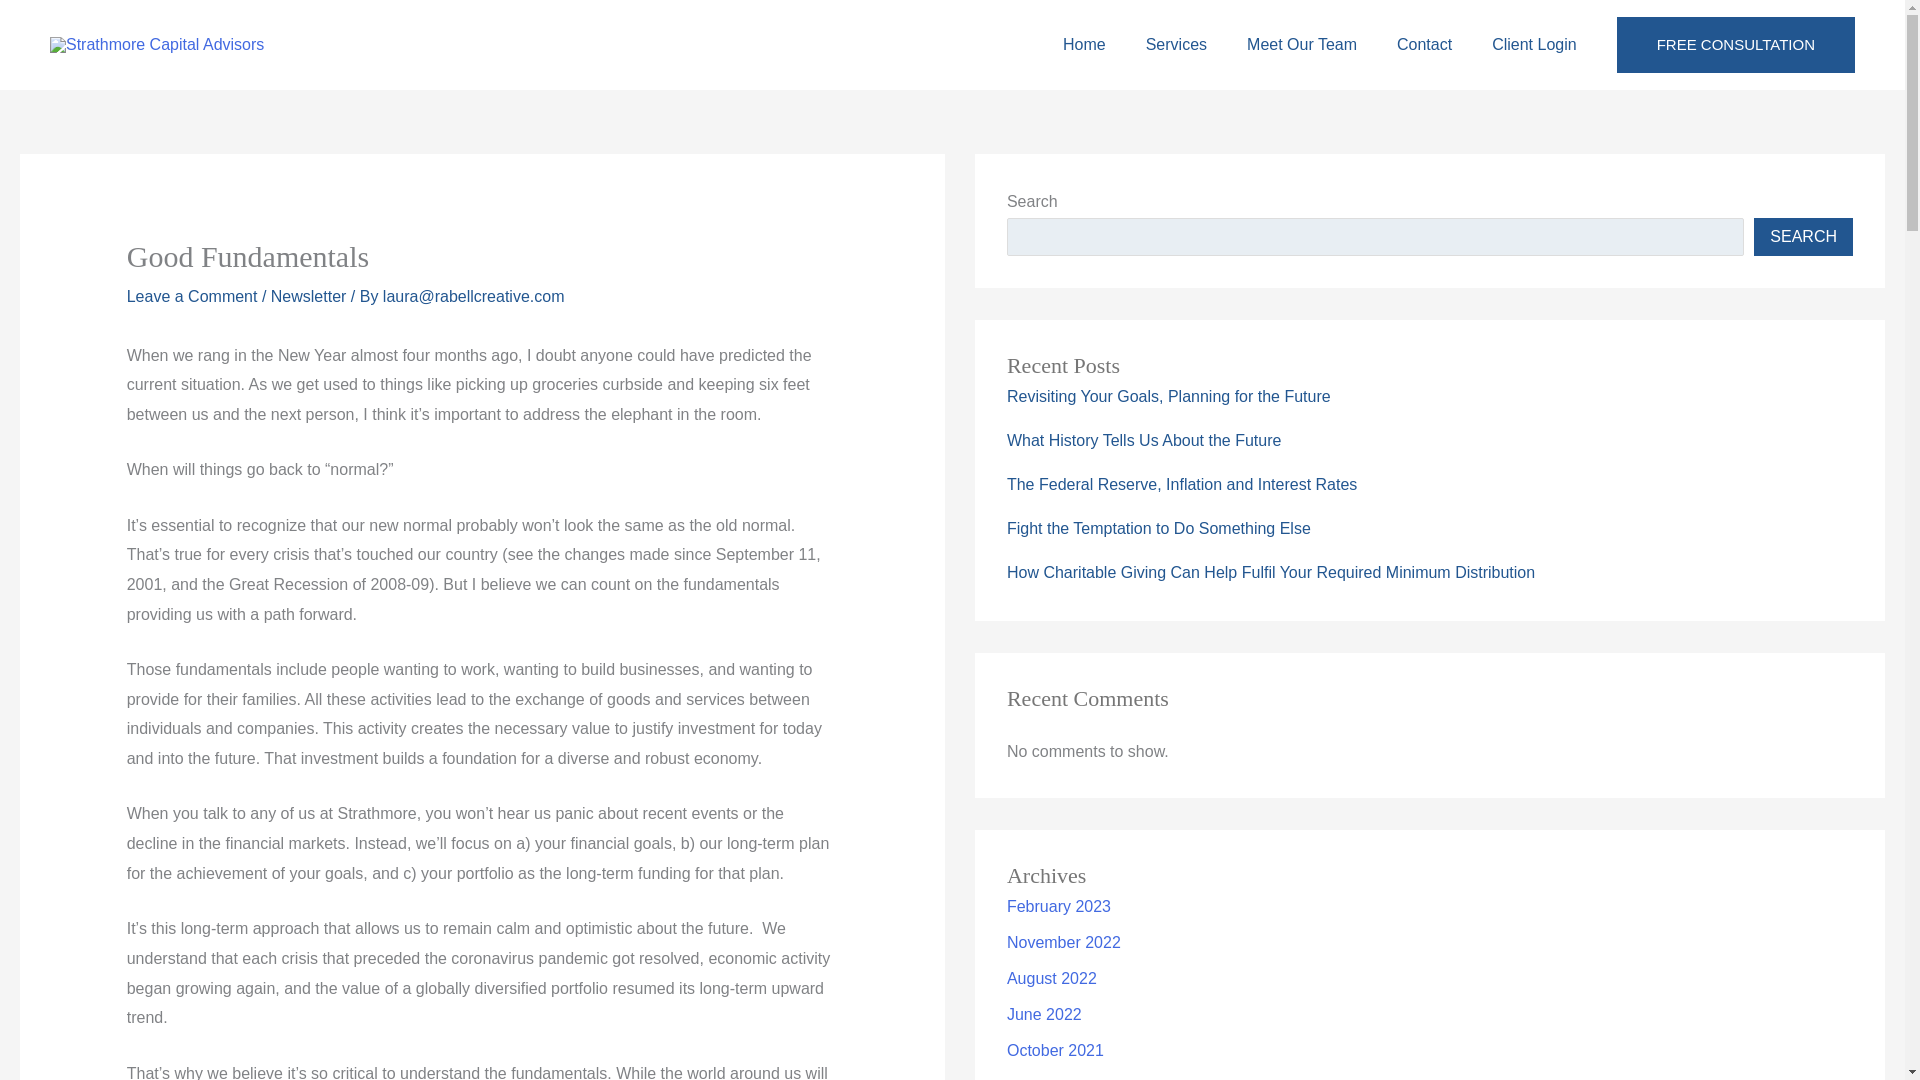 The image size is (1920, 1080). I want to click on Fight the Temptation to Do Something Else, so click(1158, 528).